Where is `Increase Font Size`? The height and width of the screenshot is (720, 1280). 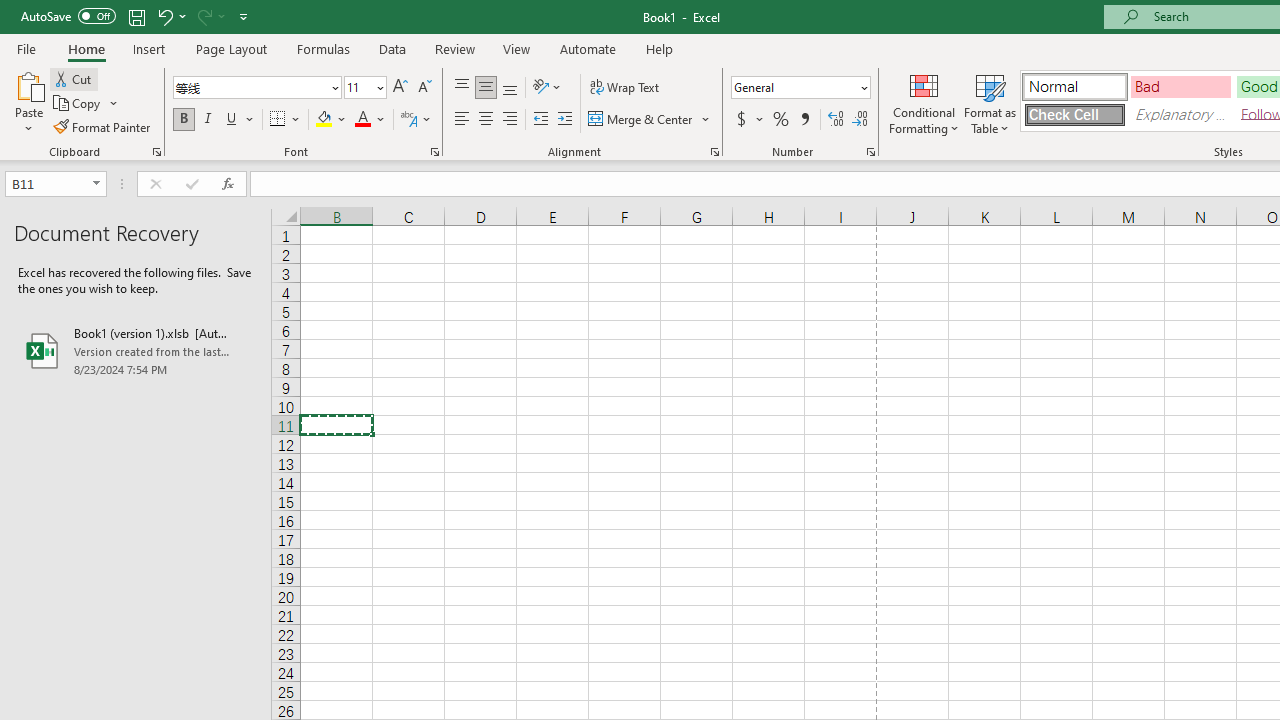
Increase Font Size is located at coordinates (400, 88).